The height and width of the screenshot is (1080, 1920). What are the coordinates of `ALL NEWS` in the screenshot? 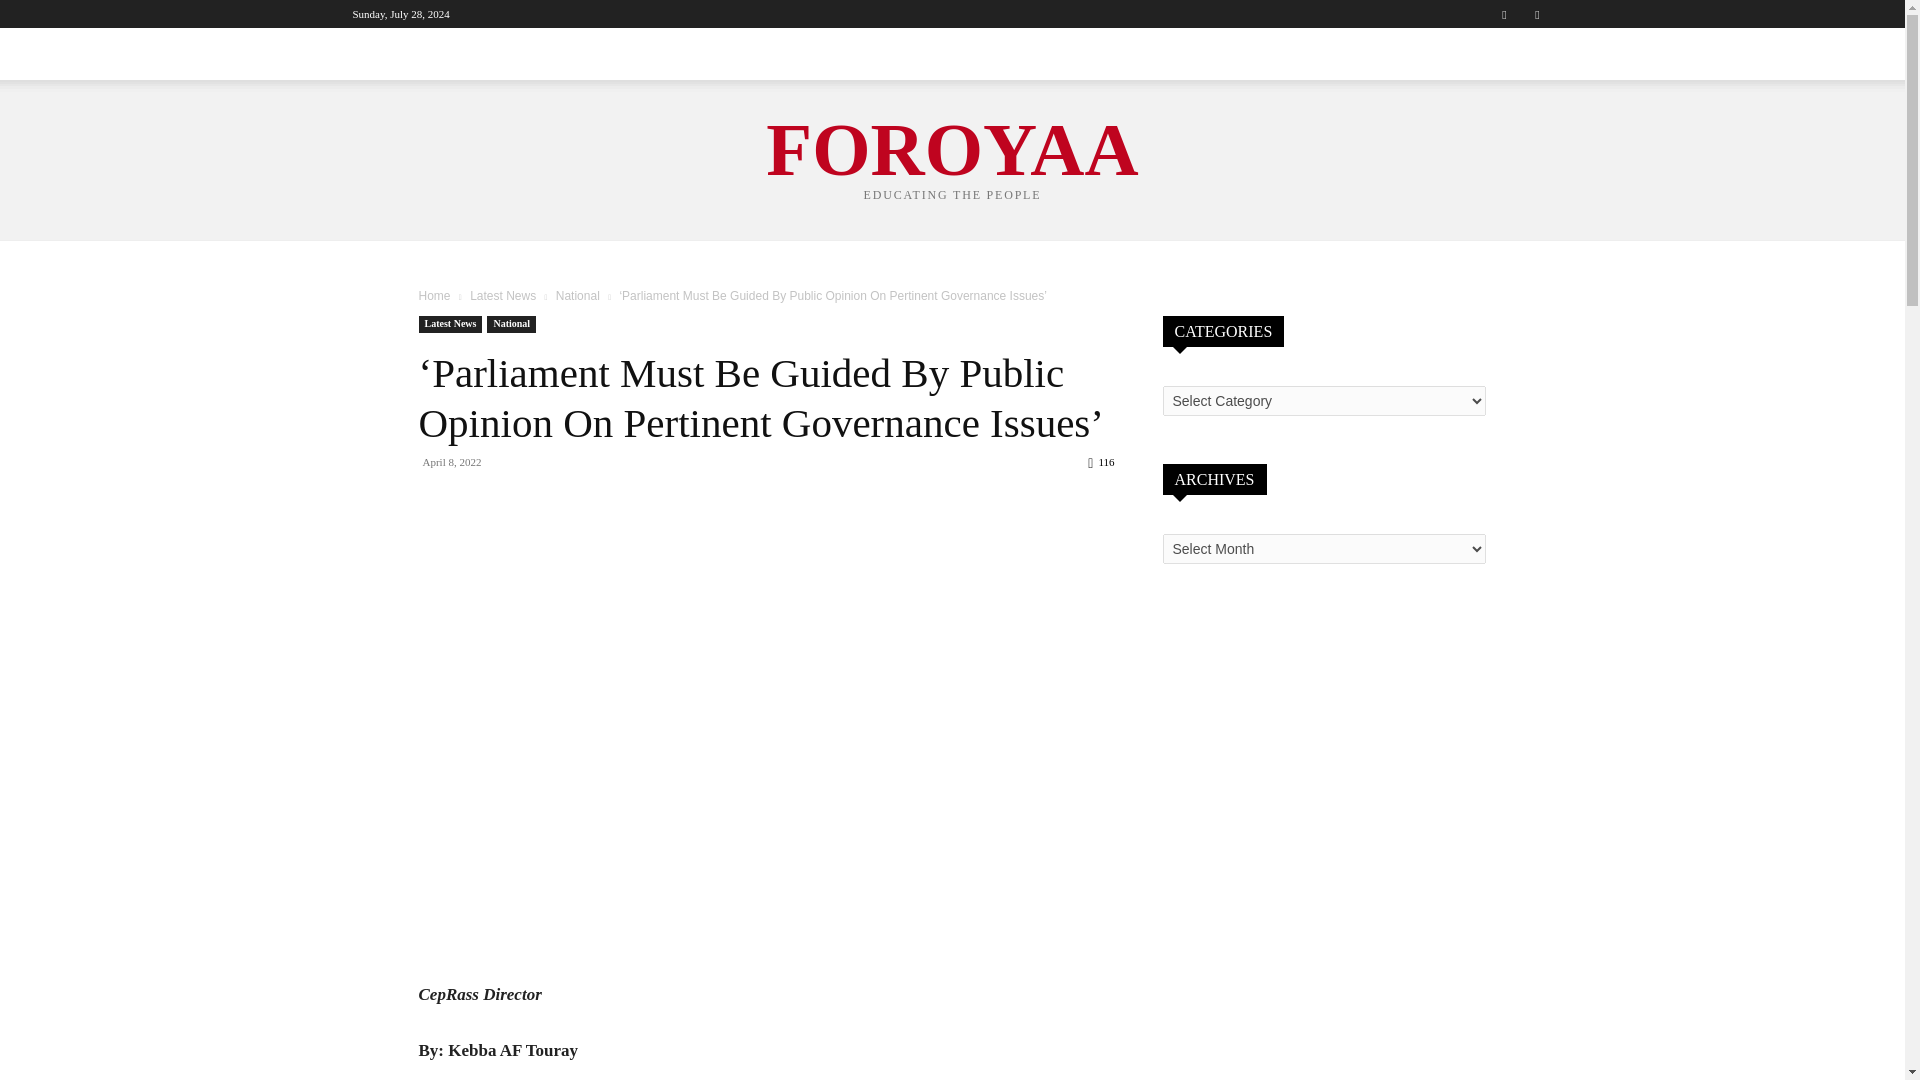 It's located at (390, 54).